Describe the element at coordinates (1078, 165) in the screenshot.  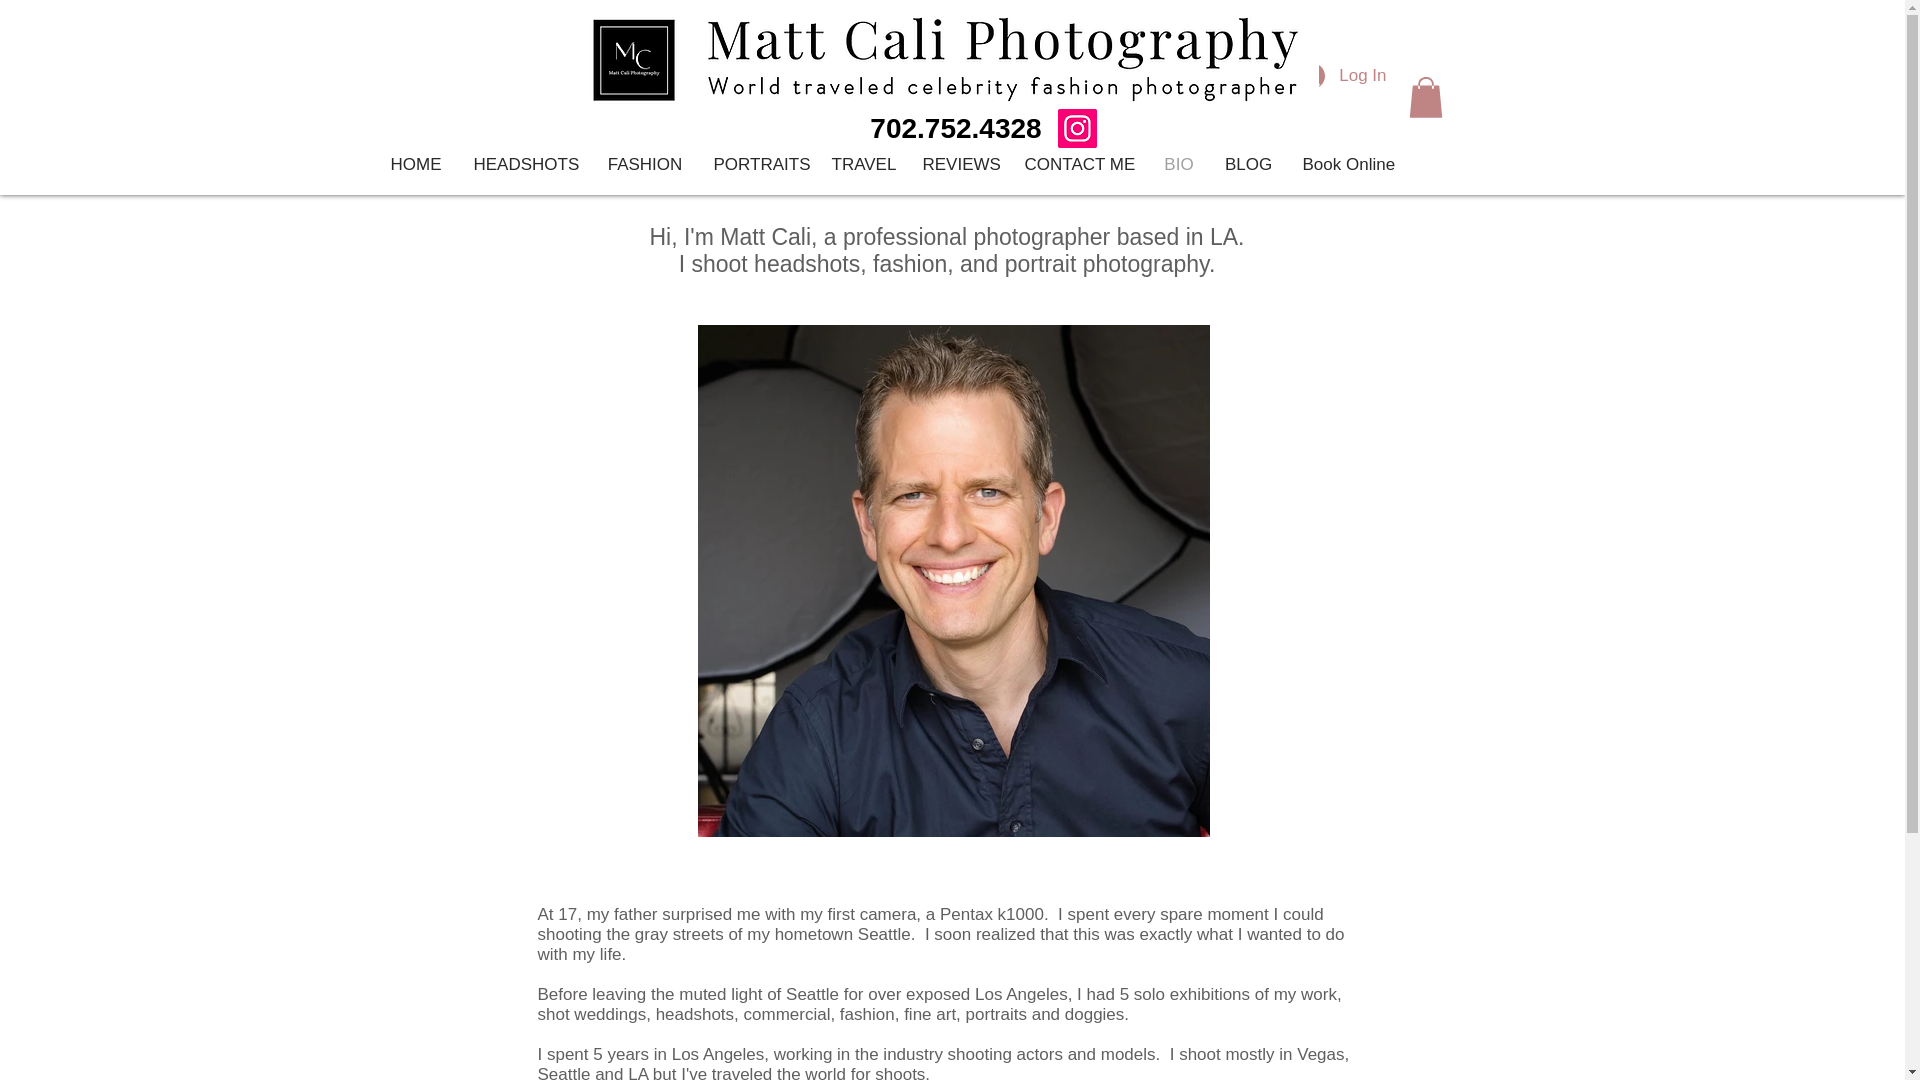
I see `CONTACT ME` at that location.